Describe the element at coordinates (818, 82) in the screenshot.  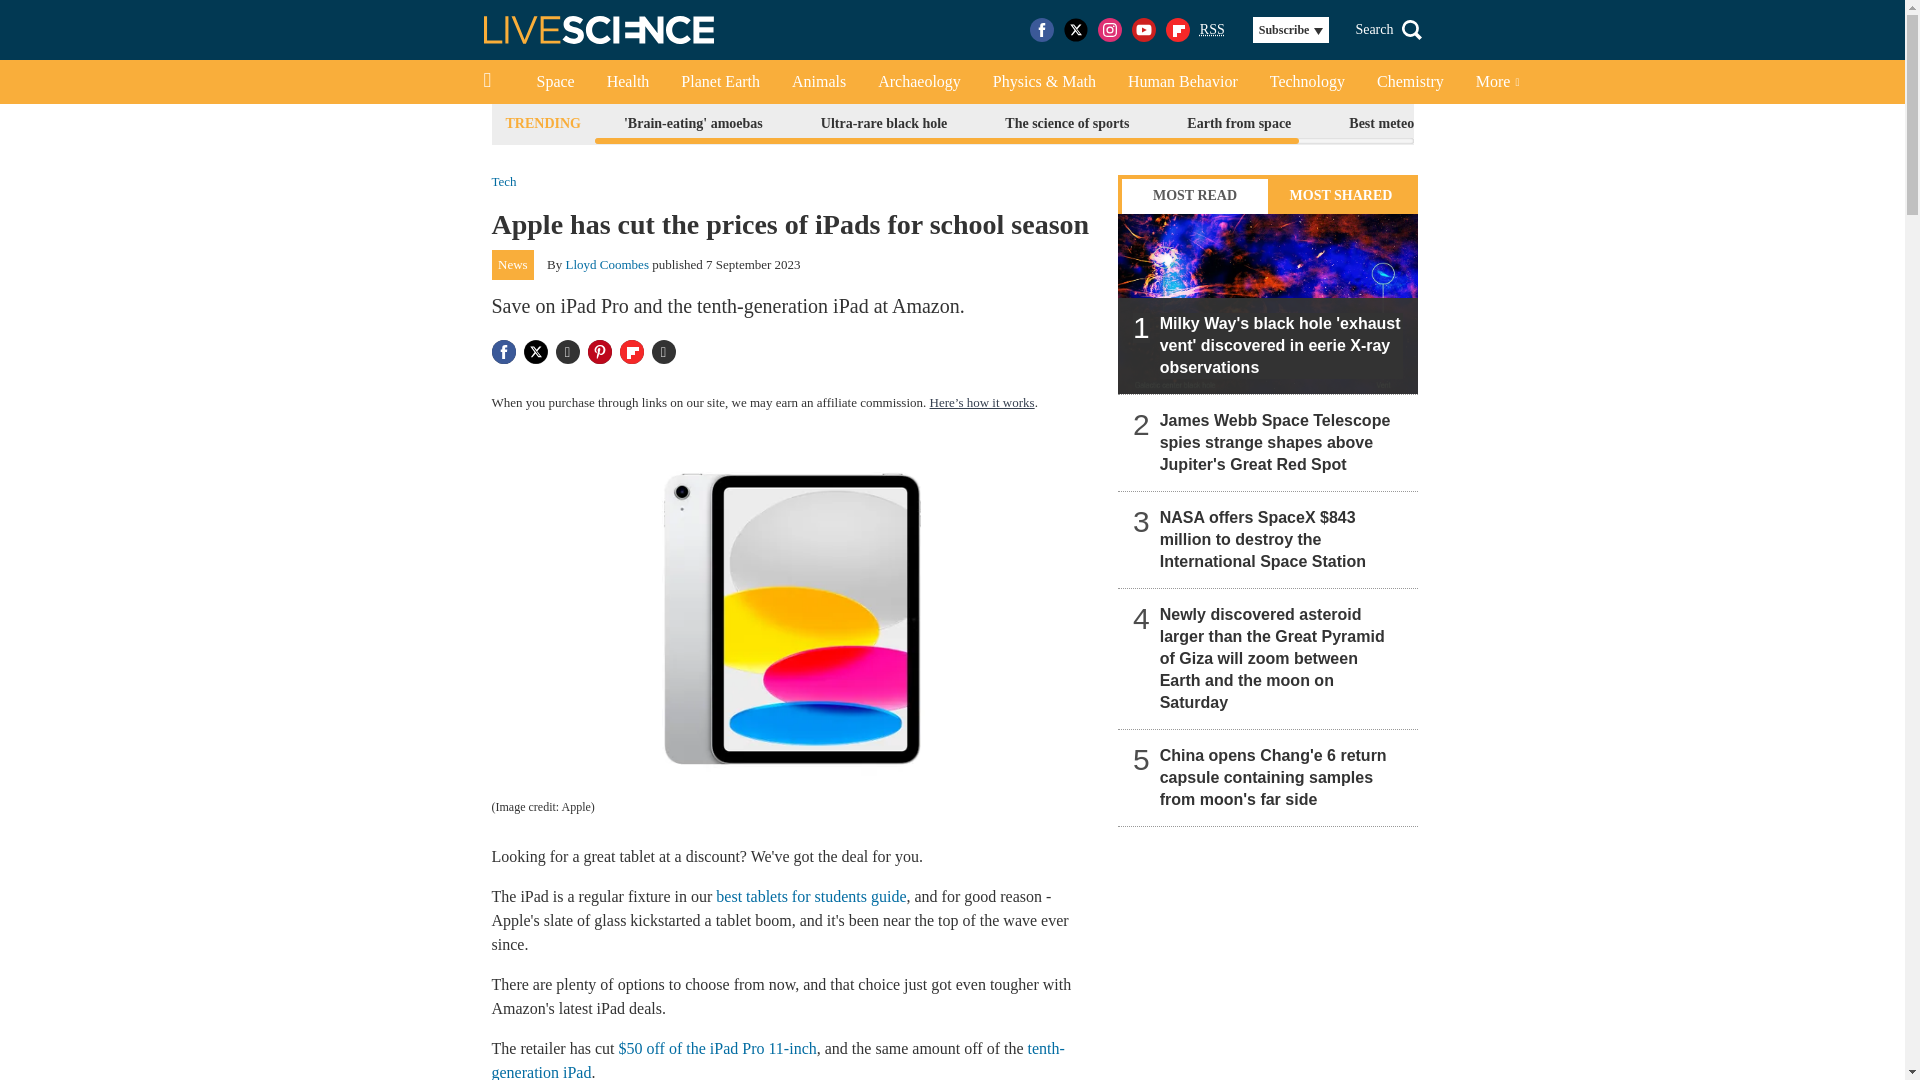
I see `Animals` at that location.